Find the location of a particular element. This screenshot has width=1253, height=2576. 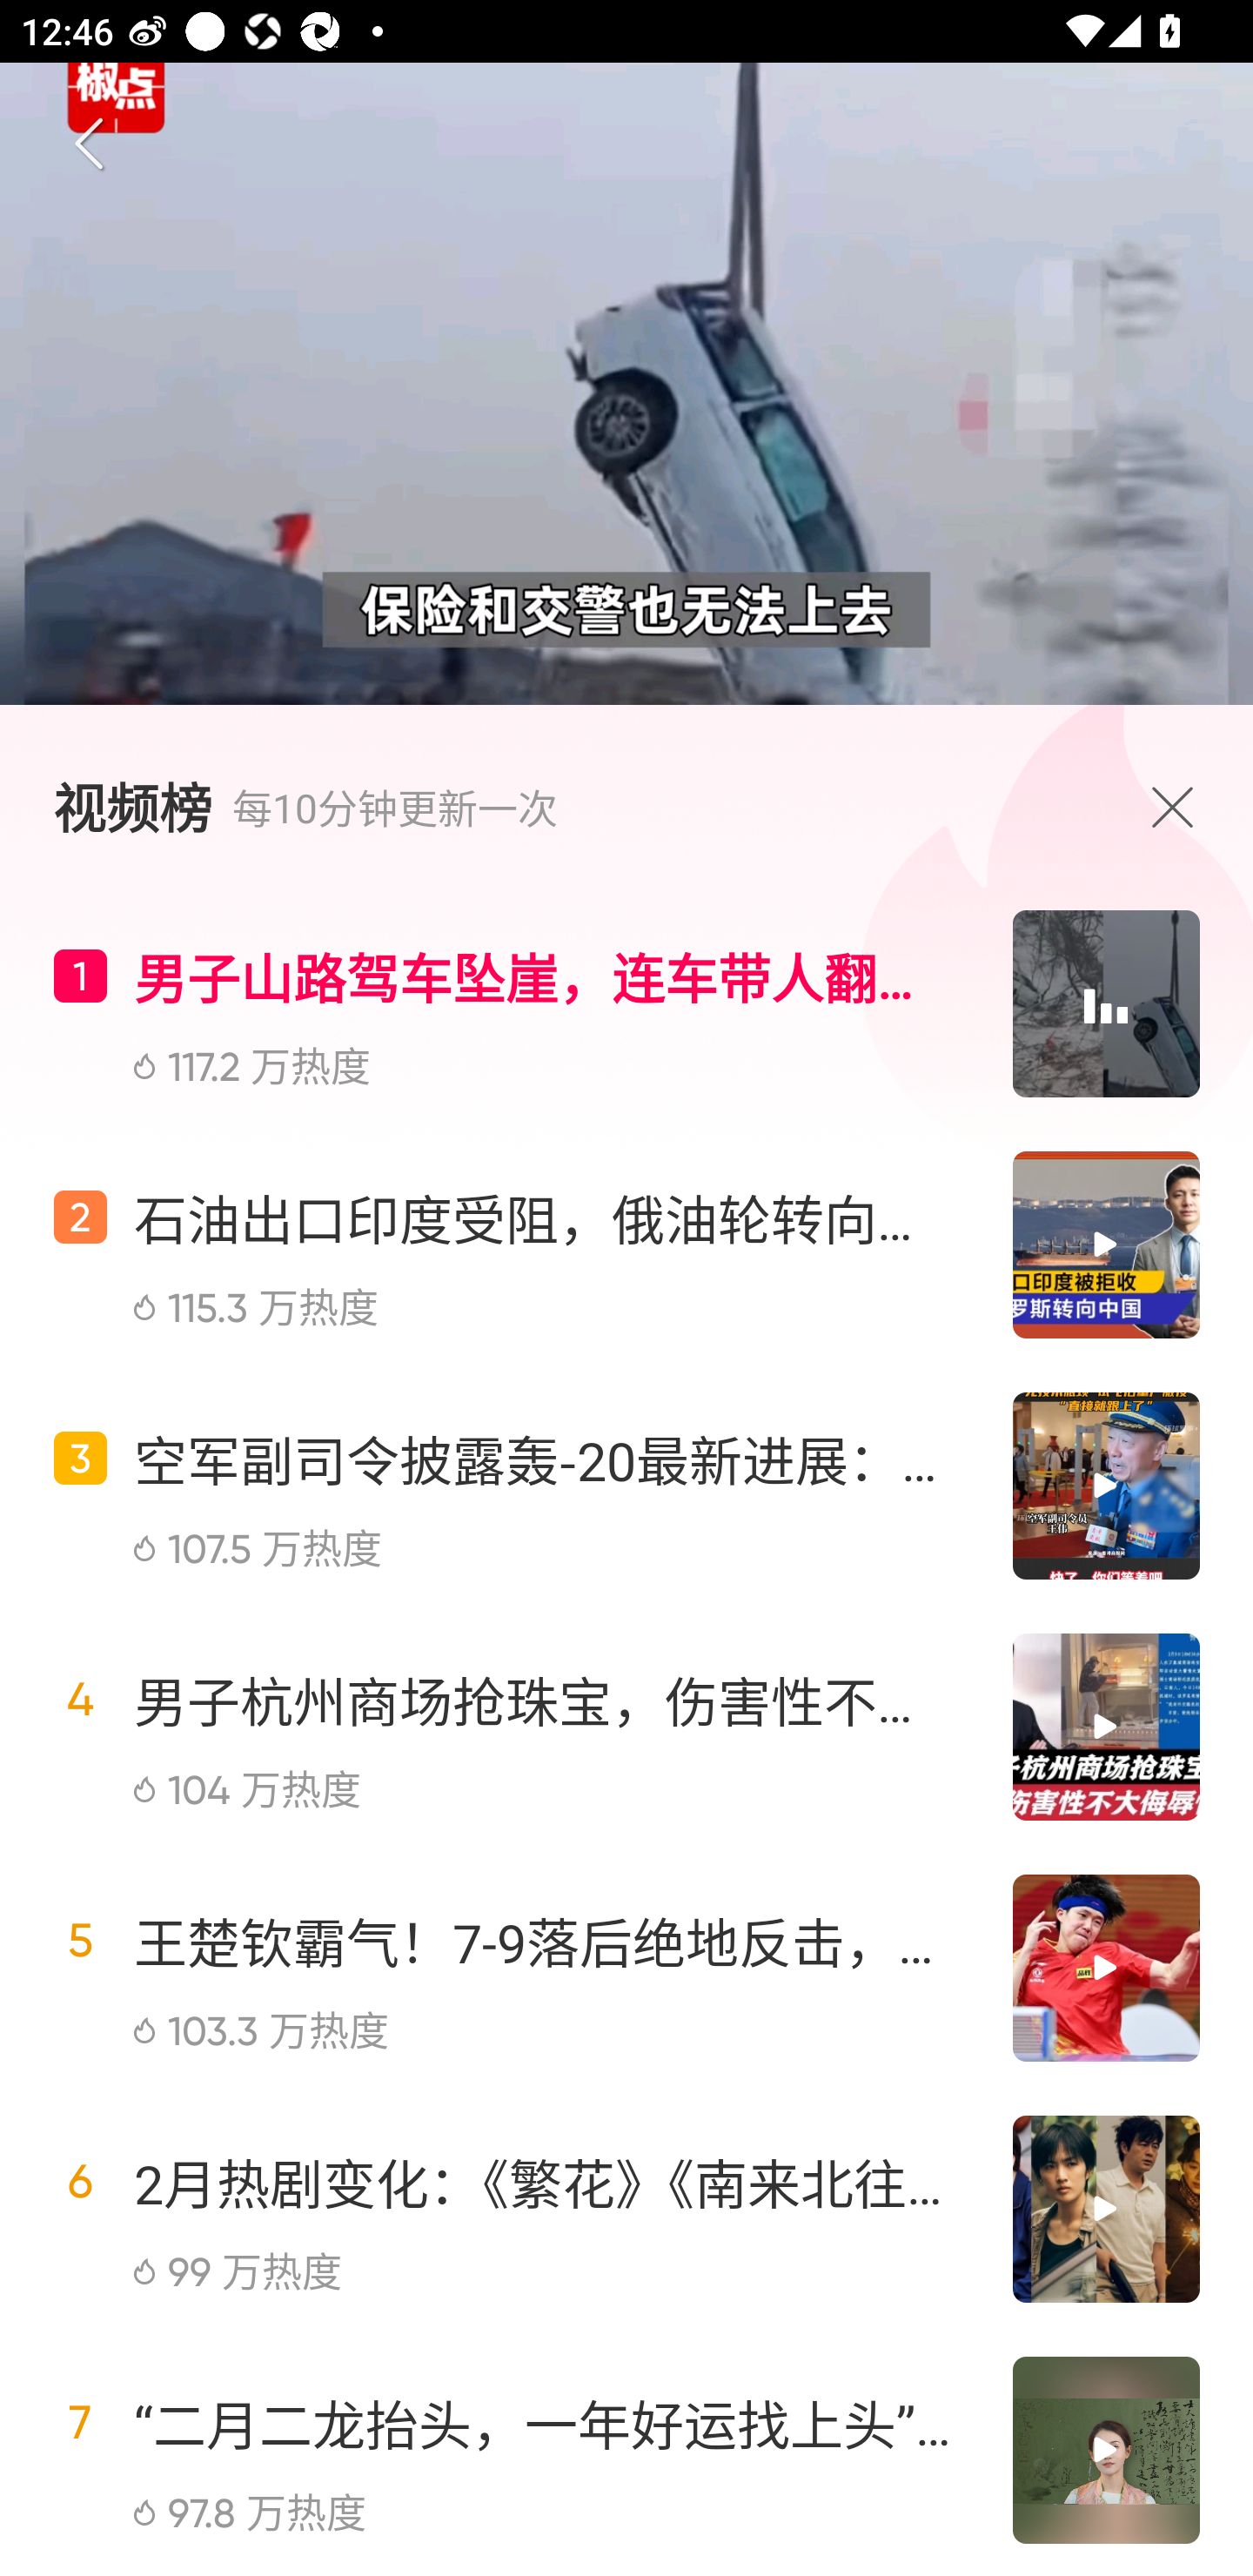

6 2月热剧变化：《繁花》《南来北往》相继领跑，《猎冰》后期异军突起 99 万热度 is located at coordinates (626, 2209).